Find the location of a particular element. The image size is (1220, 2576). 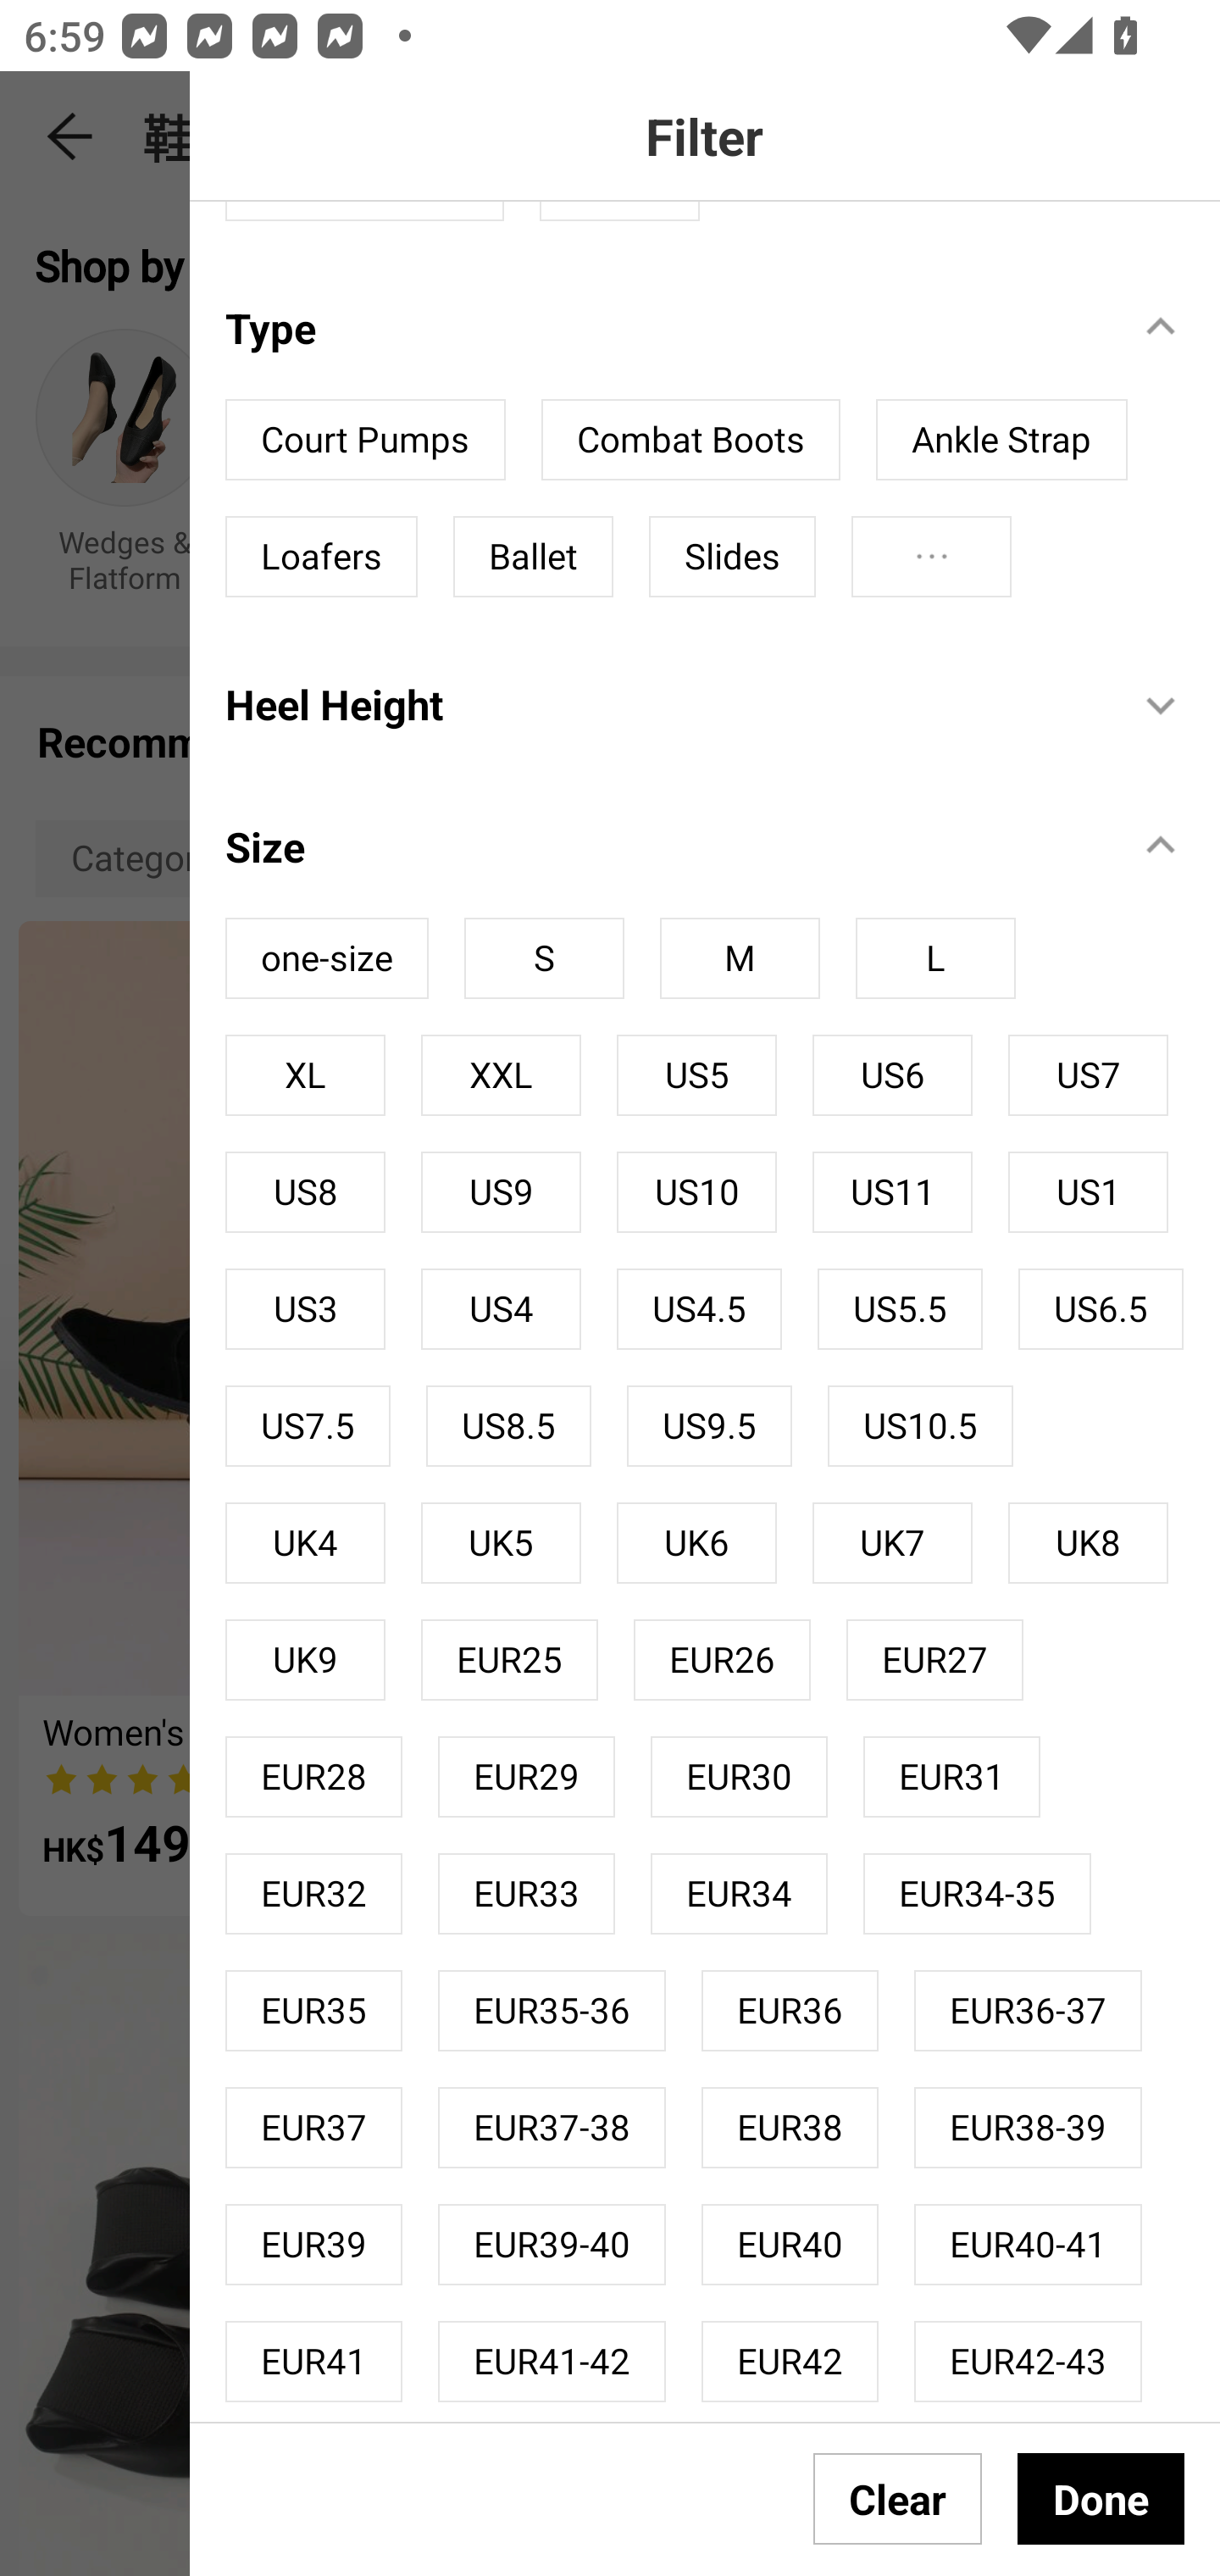

L is located at coordinates (935, 958).